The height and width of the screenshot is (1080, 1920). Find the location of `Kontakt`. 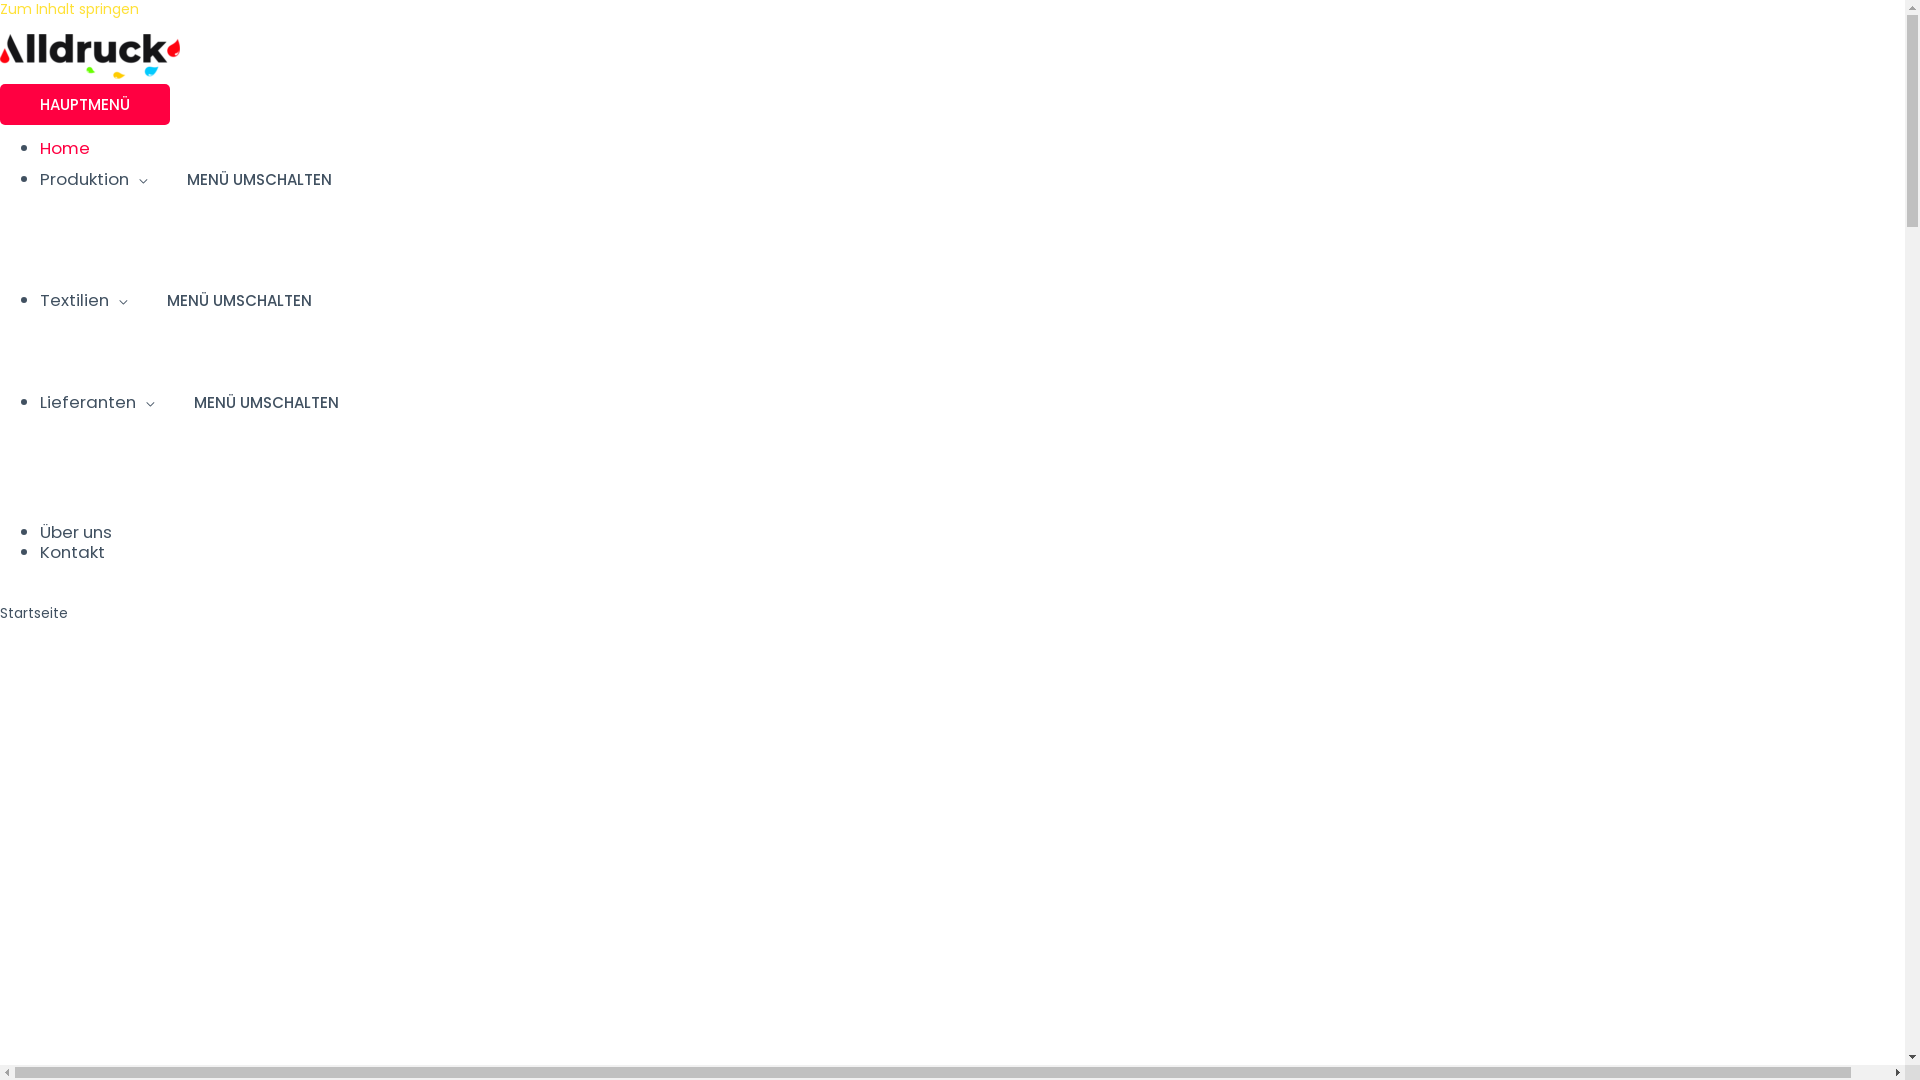

Kontakt is located at coordinates (72, 552).